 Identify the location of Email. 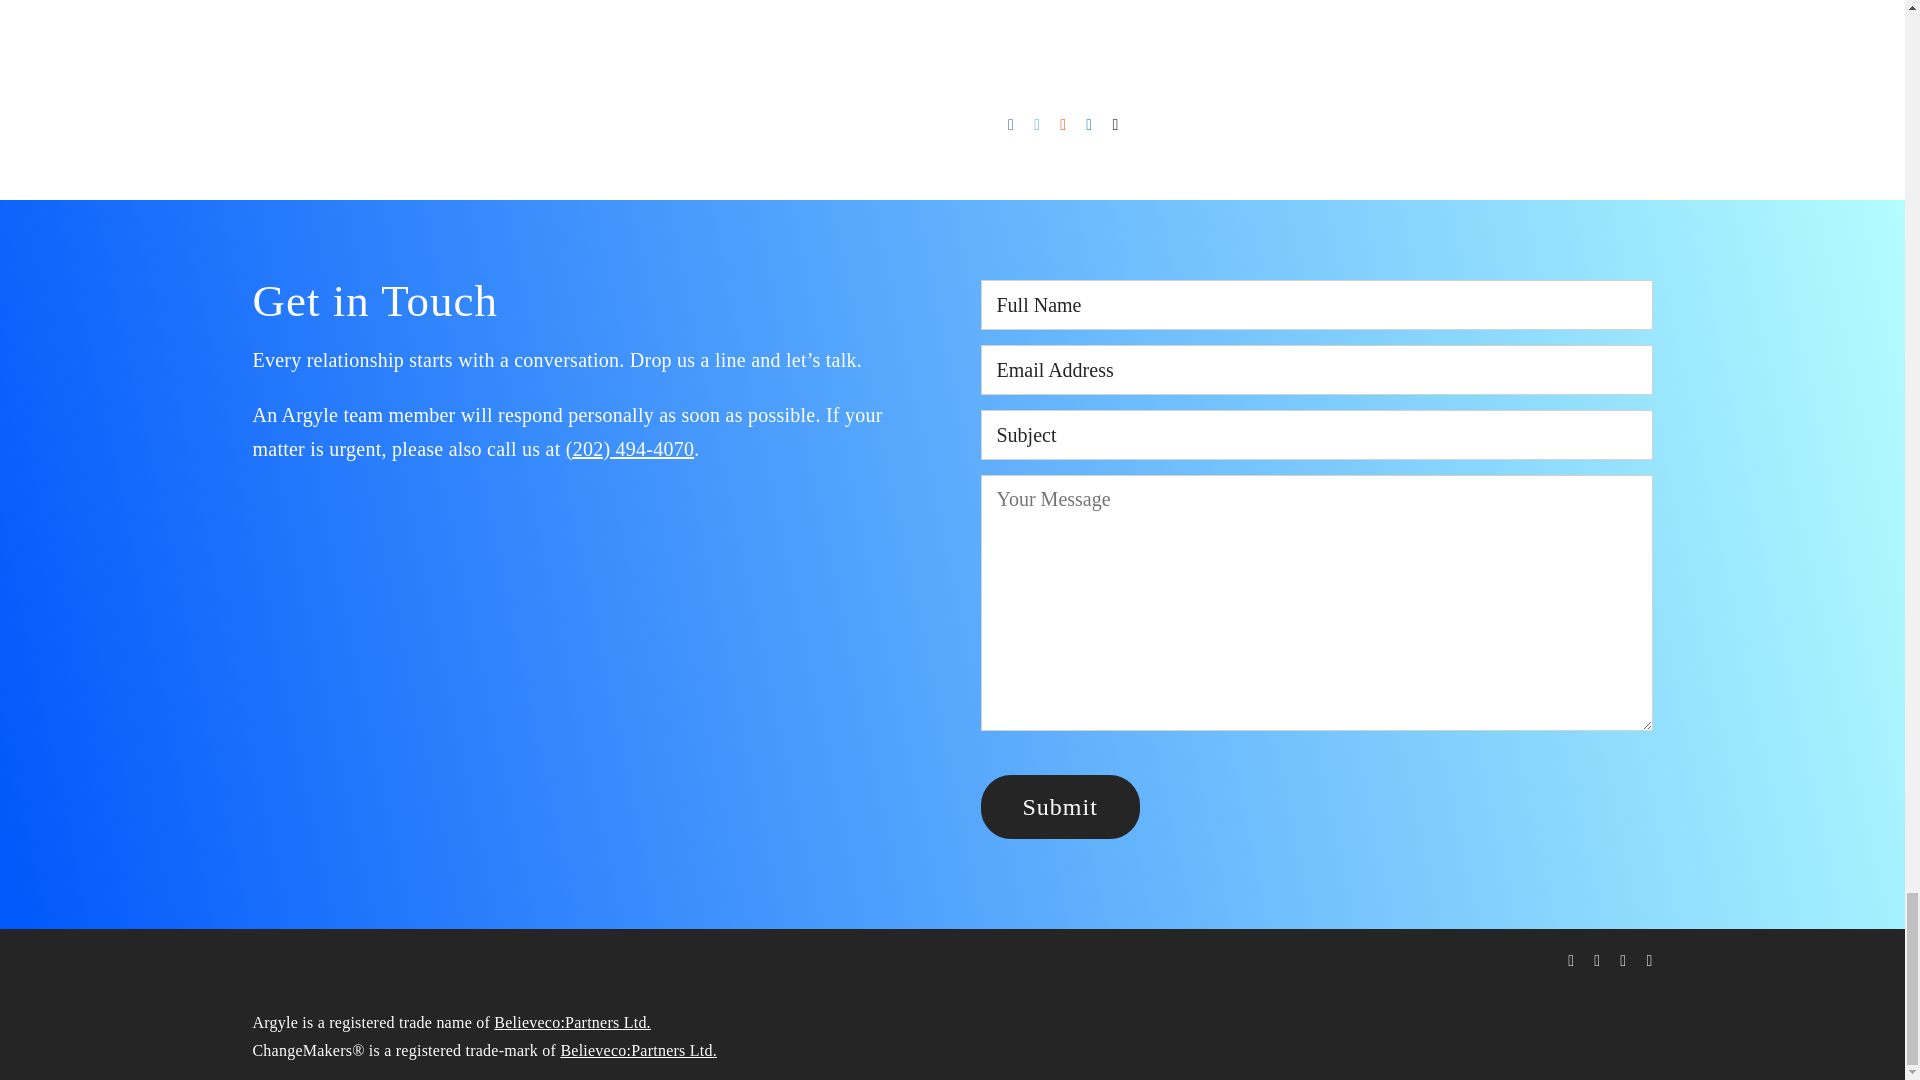
(1115, 125).